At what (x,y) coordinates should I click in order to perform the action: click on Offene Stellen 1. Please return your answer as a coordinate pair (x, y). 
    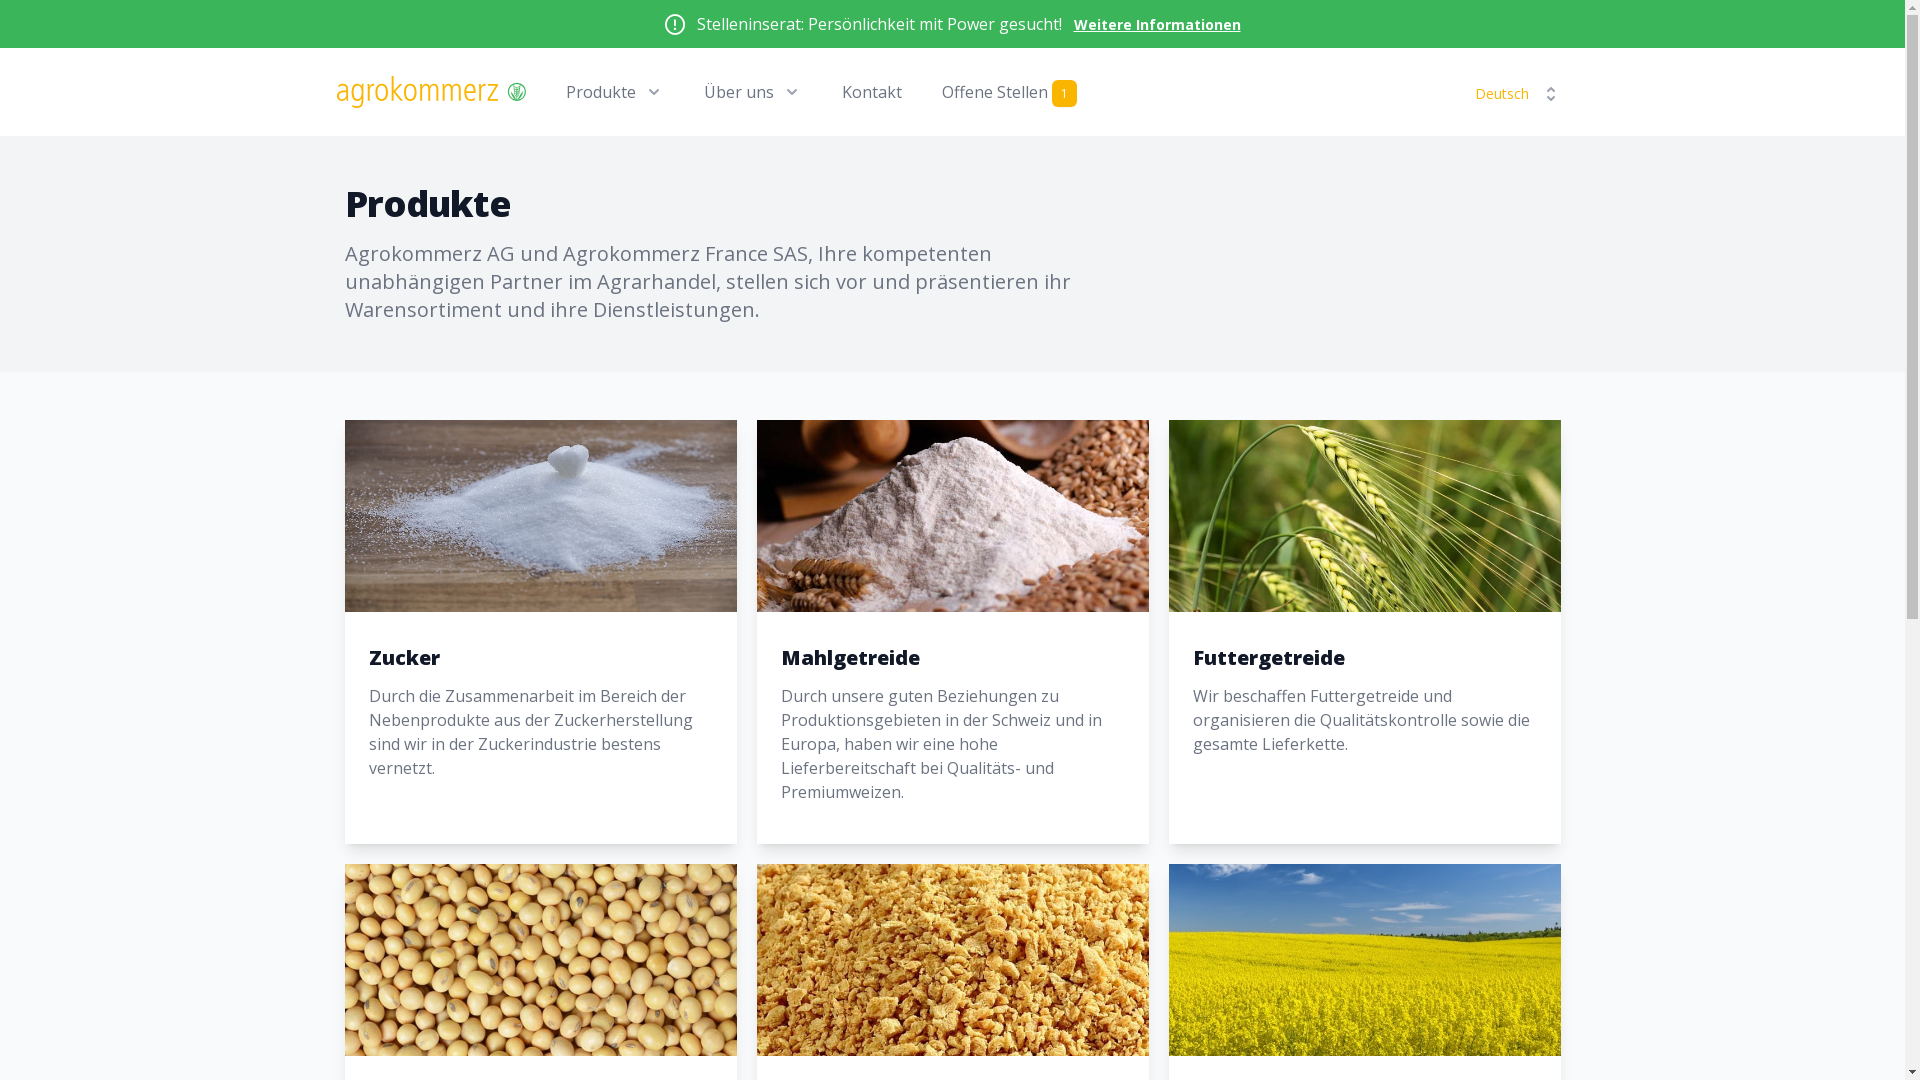
    Looking at the image, I should click on (1010, 92).